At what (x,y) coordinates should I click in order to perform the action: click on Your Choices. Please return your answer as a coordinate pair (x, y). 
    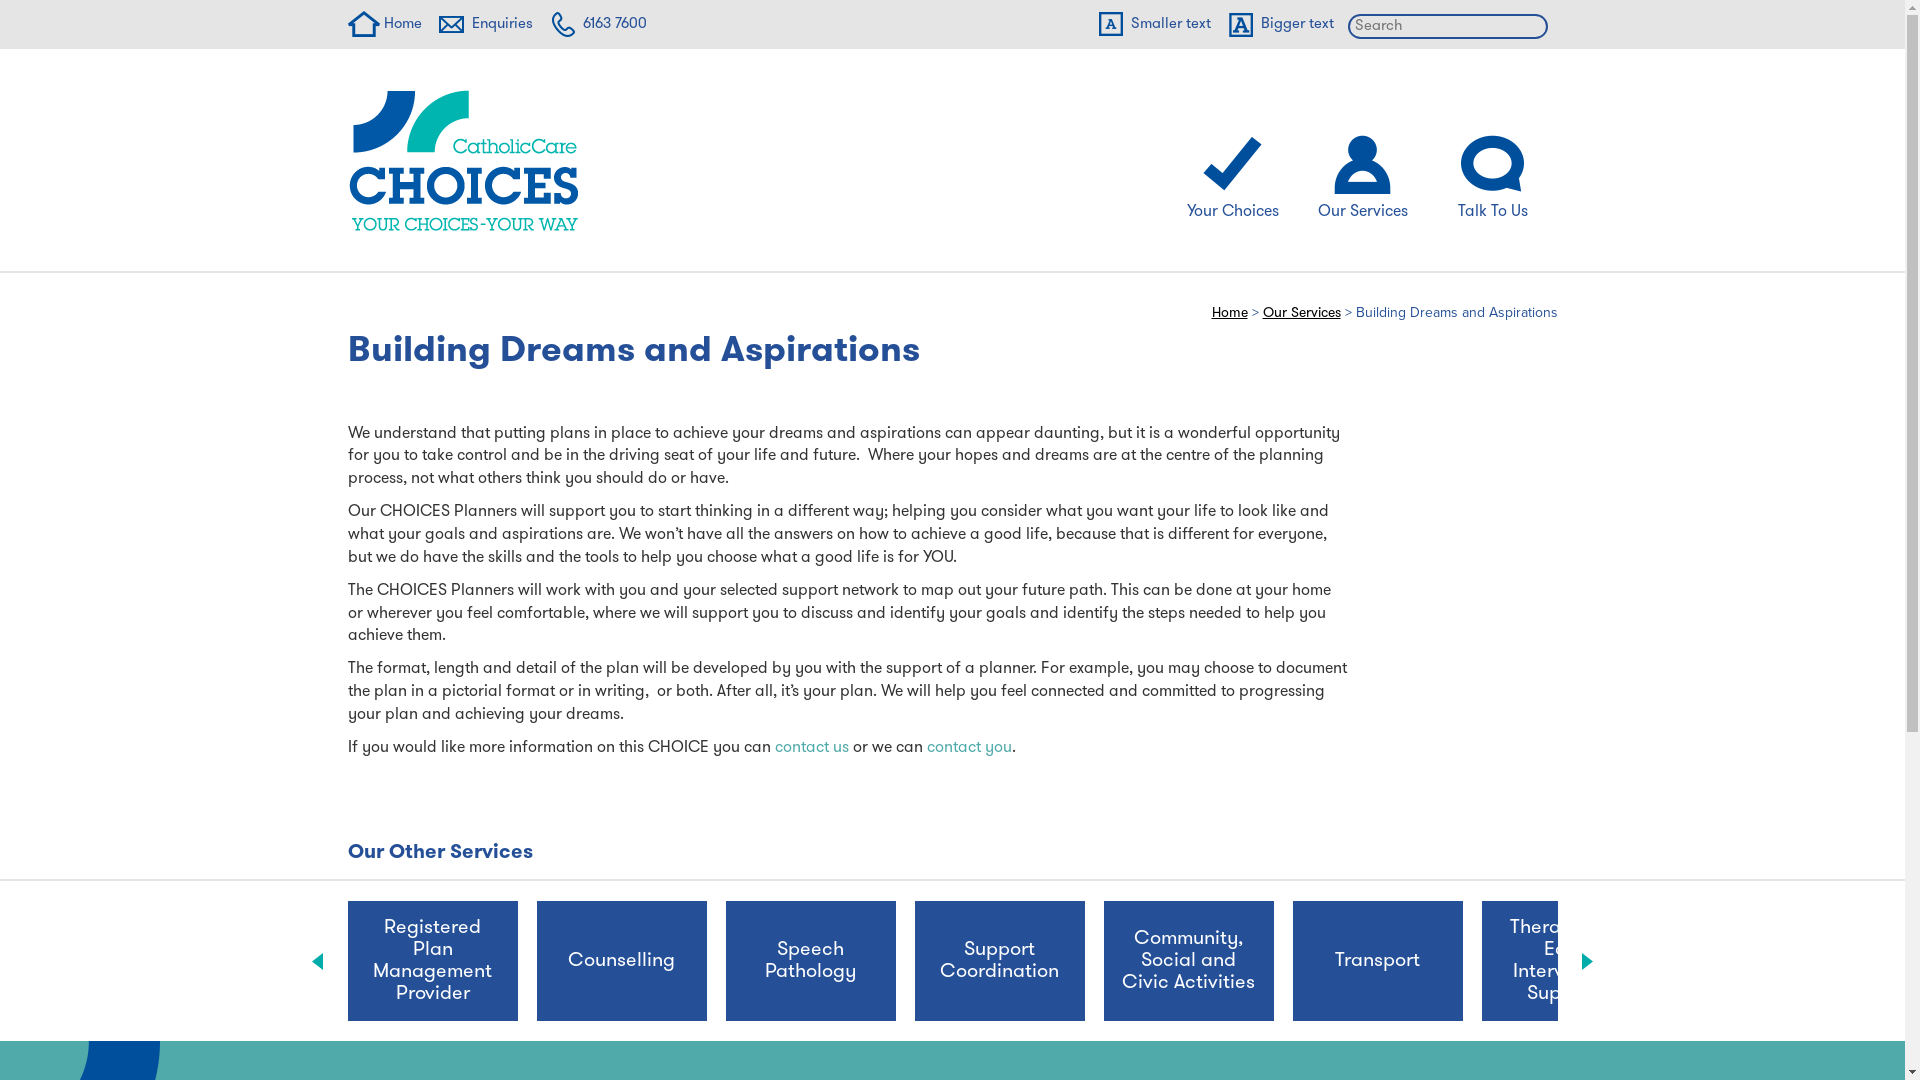
    Looking at the image, I should click on (1233, 174).